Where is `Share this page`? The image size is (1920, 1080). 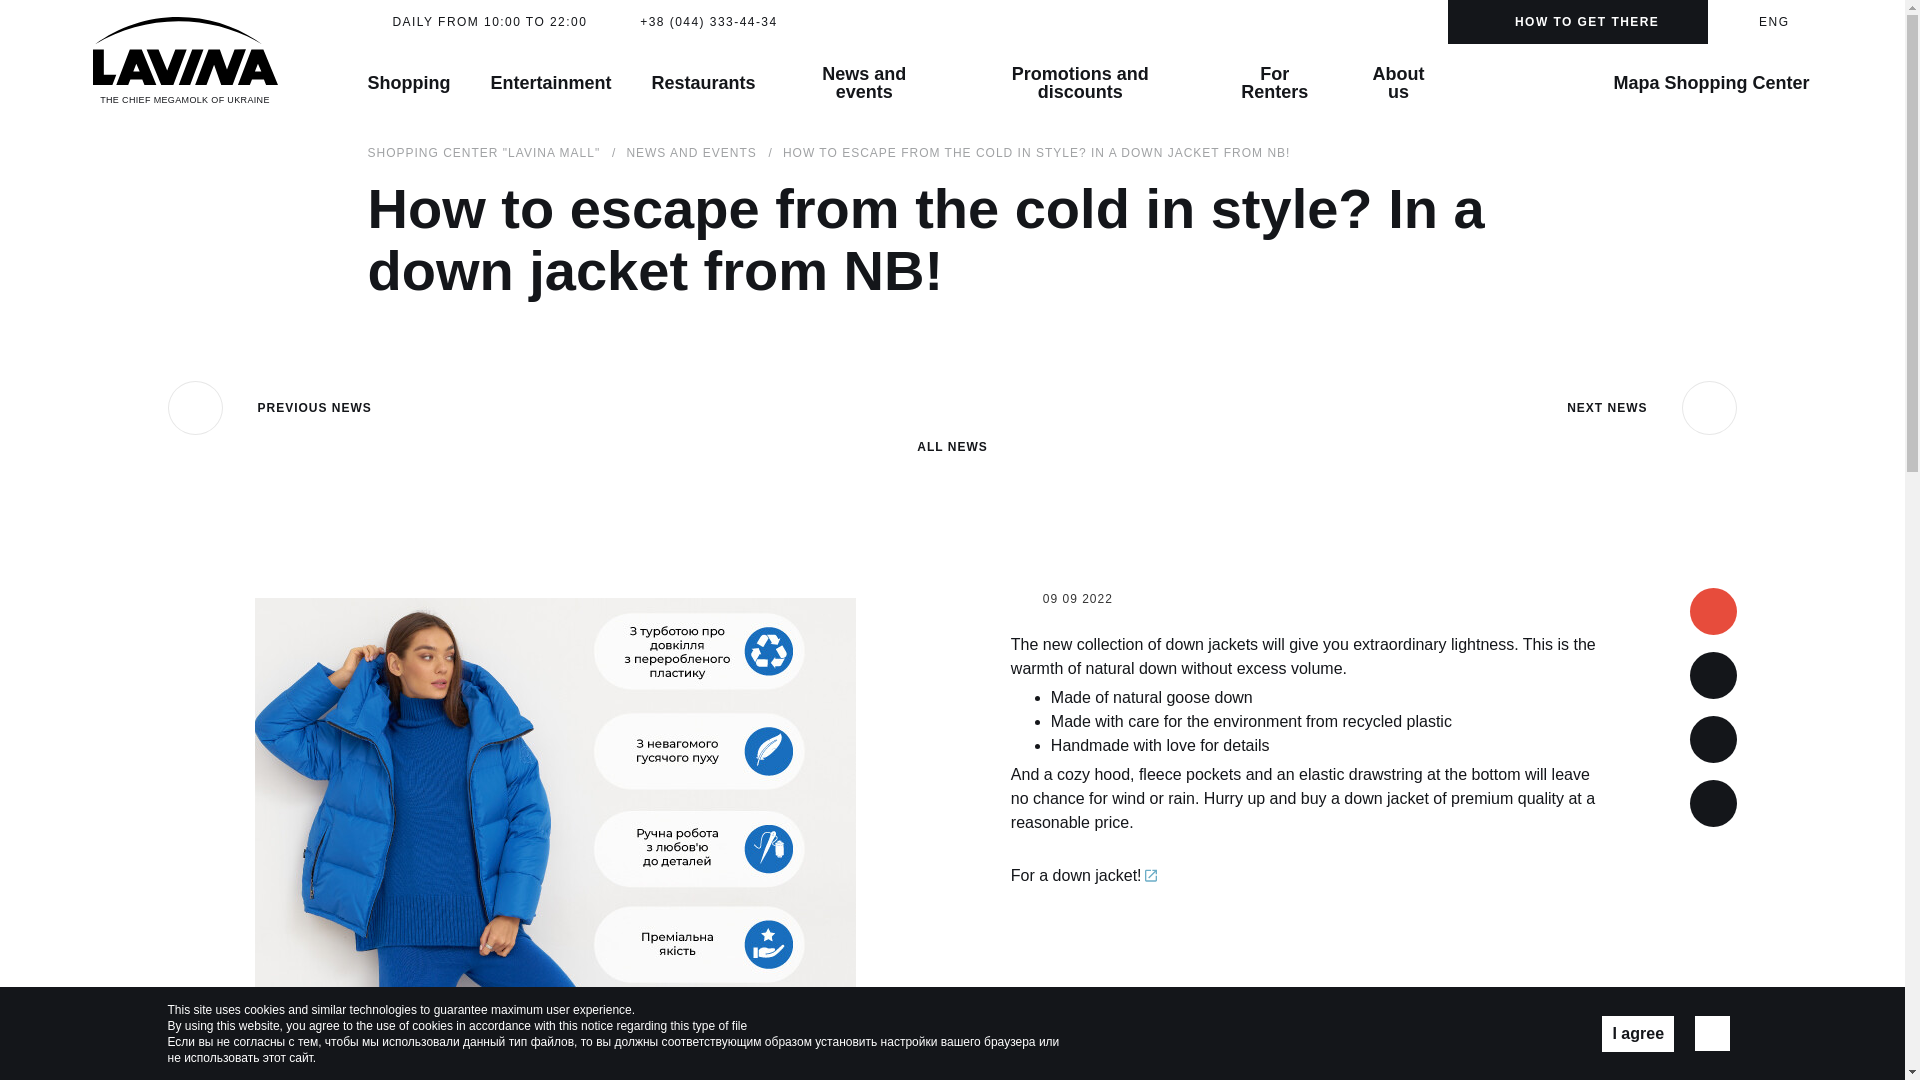
Share this page is located at coordinates (1713, 803).